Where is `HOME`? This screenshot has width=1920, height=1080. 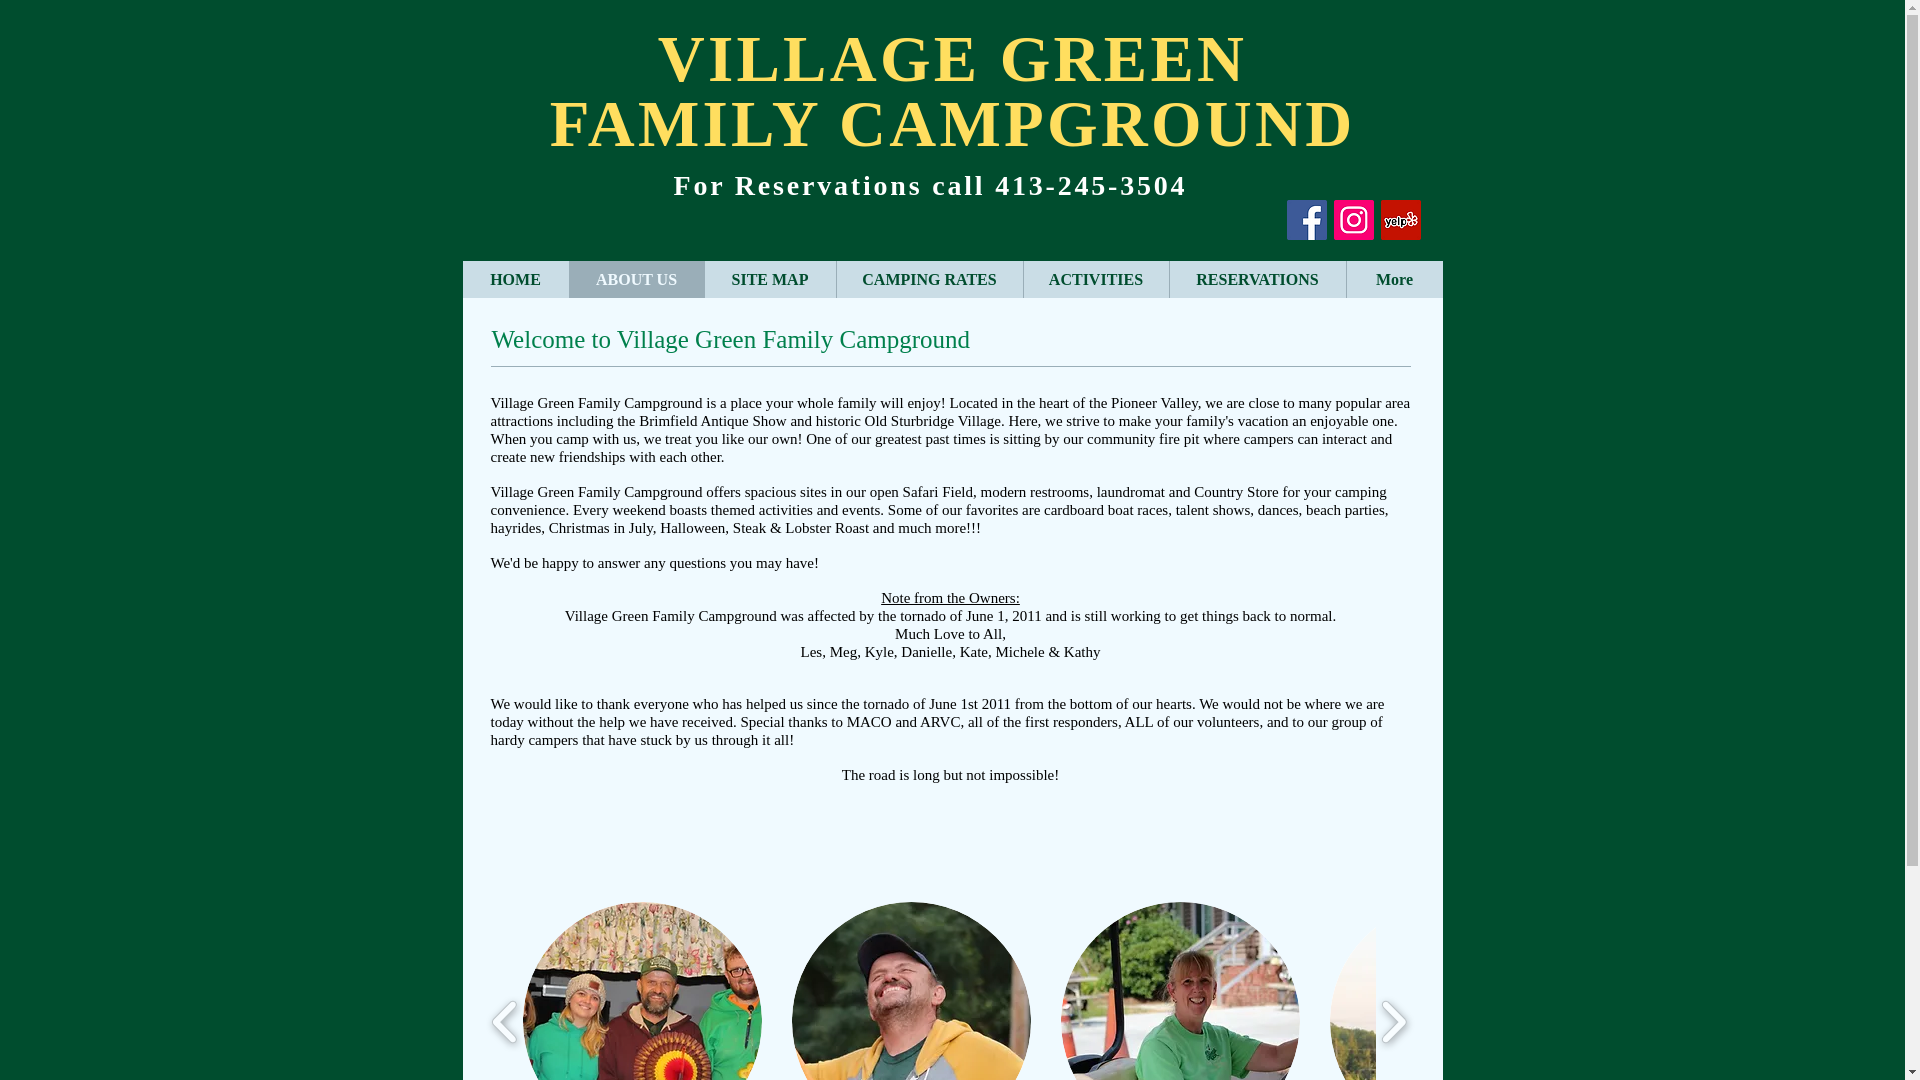 HOME is located at coordinates (515, 280).